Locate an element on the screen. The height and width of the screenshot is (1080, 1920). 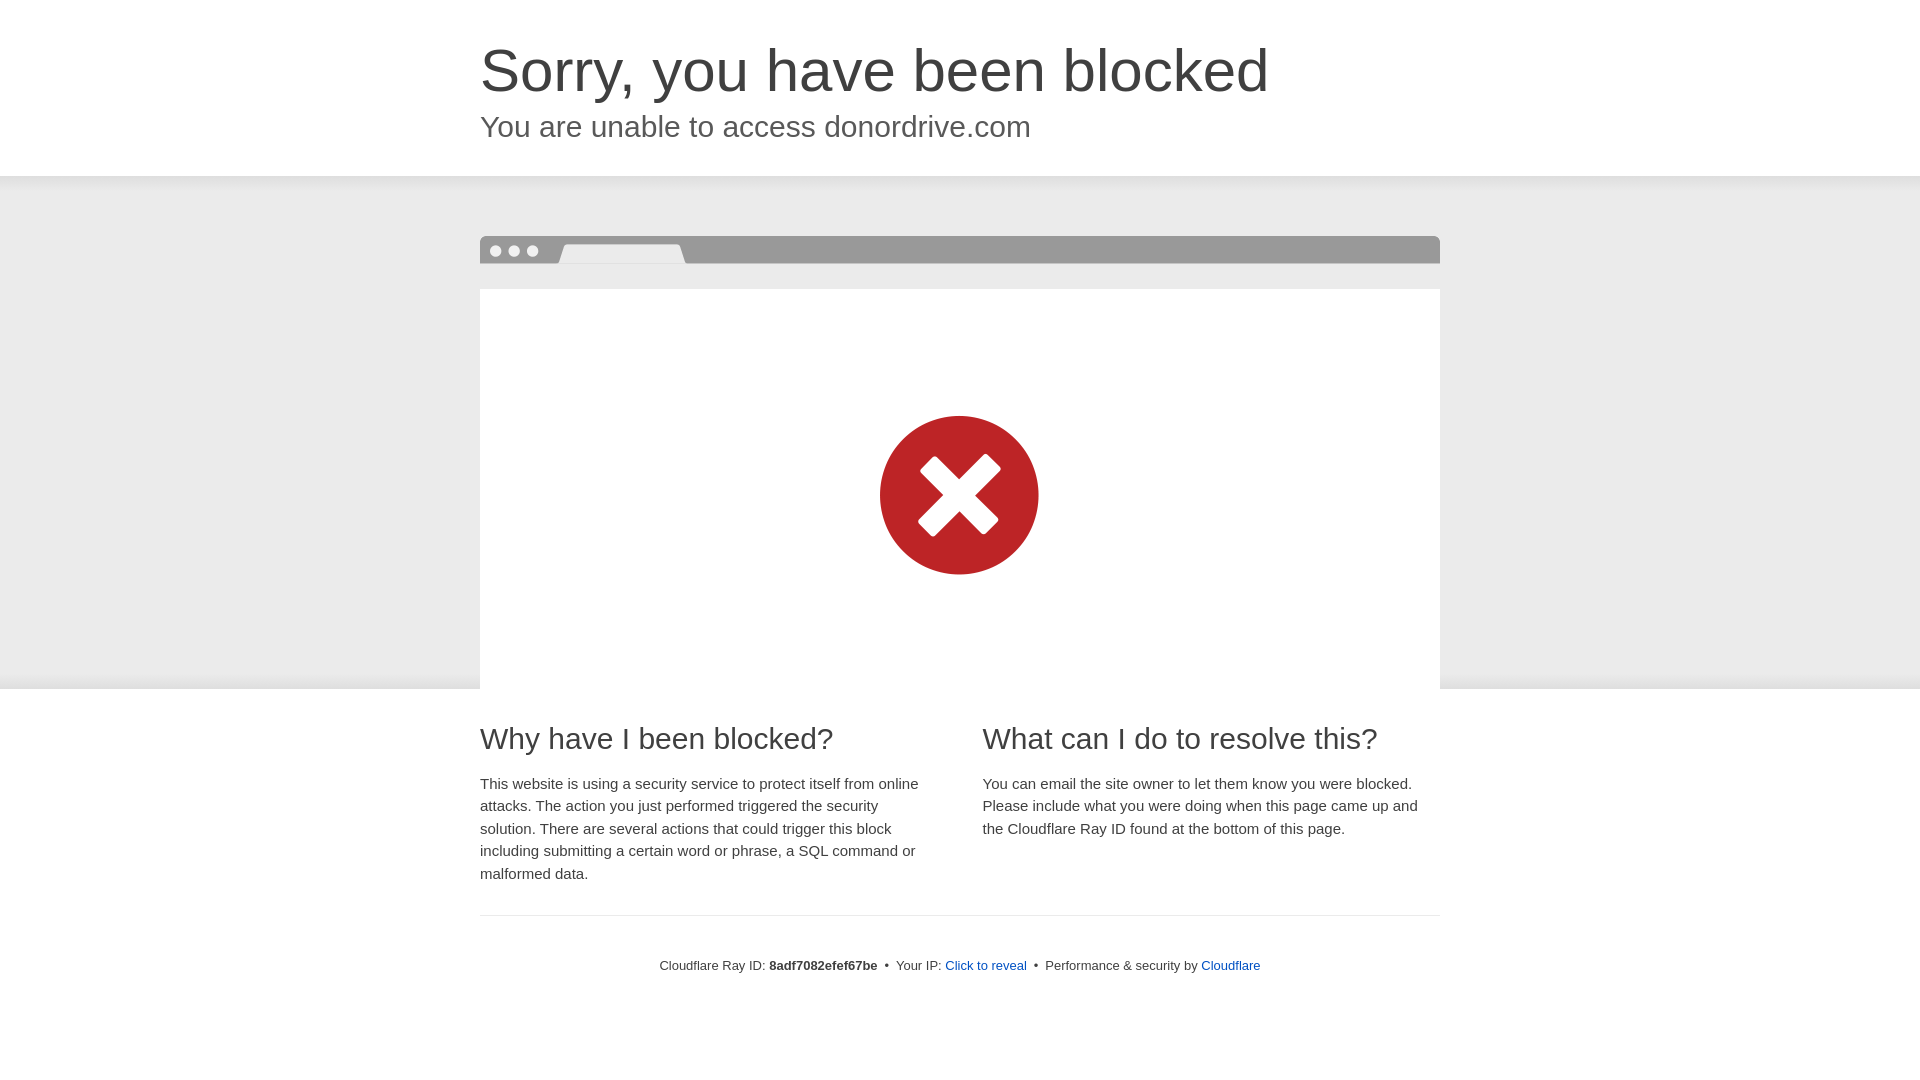
Click to reveal is located at coordinates (986, 966).